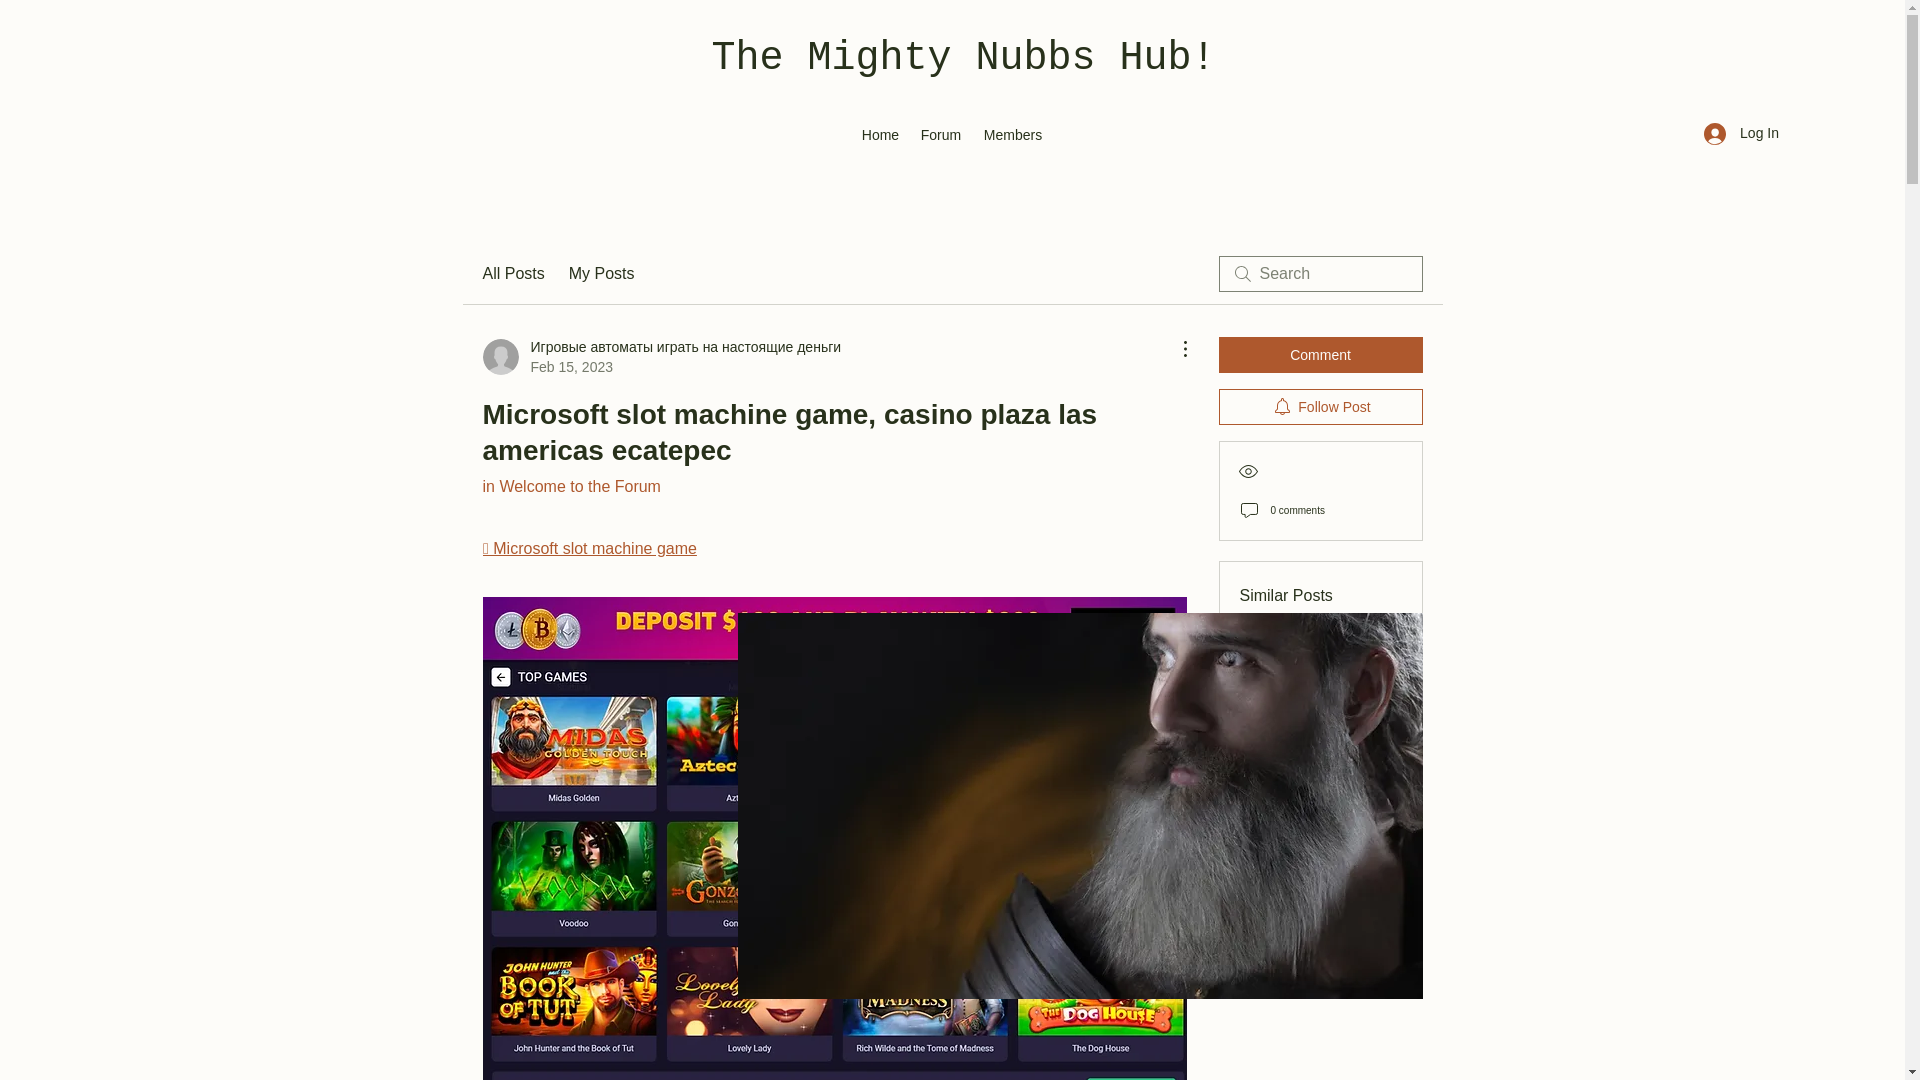 The width and height of the screenshot is (1920, 1080). What do you see at coordinates (1318, 726) in the screenshot?
I see `Rhinestone 777 slot machine pin, buffalo casino game` at bounding box center [1318, 726].